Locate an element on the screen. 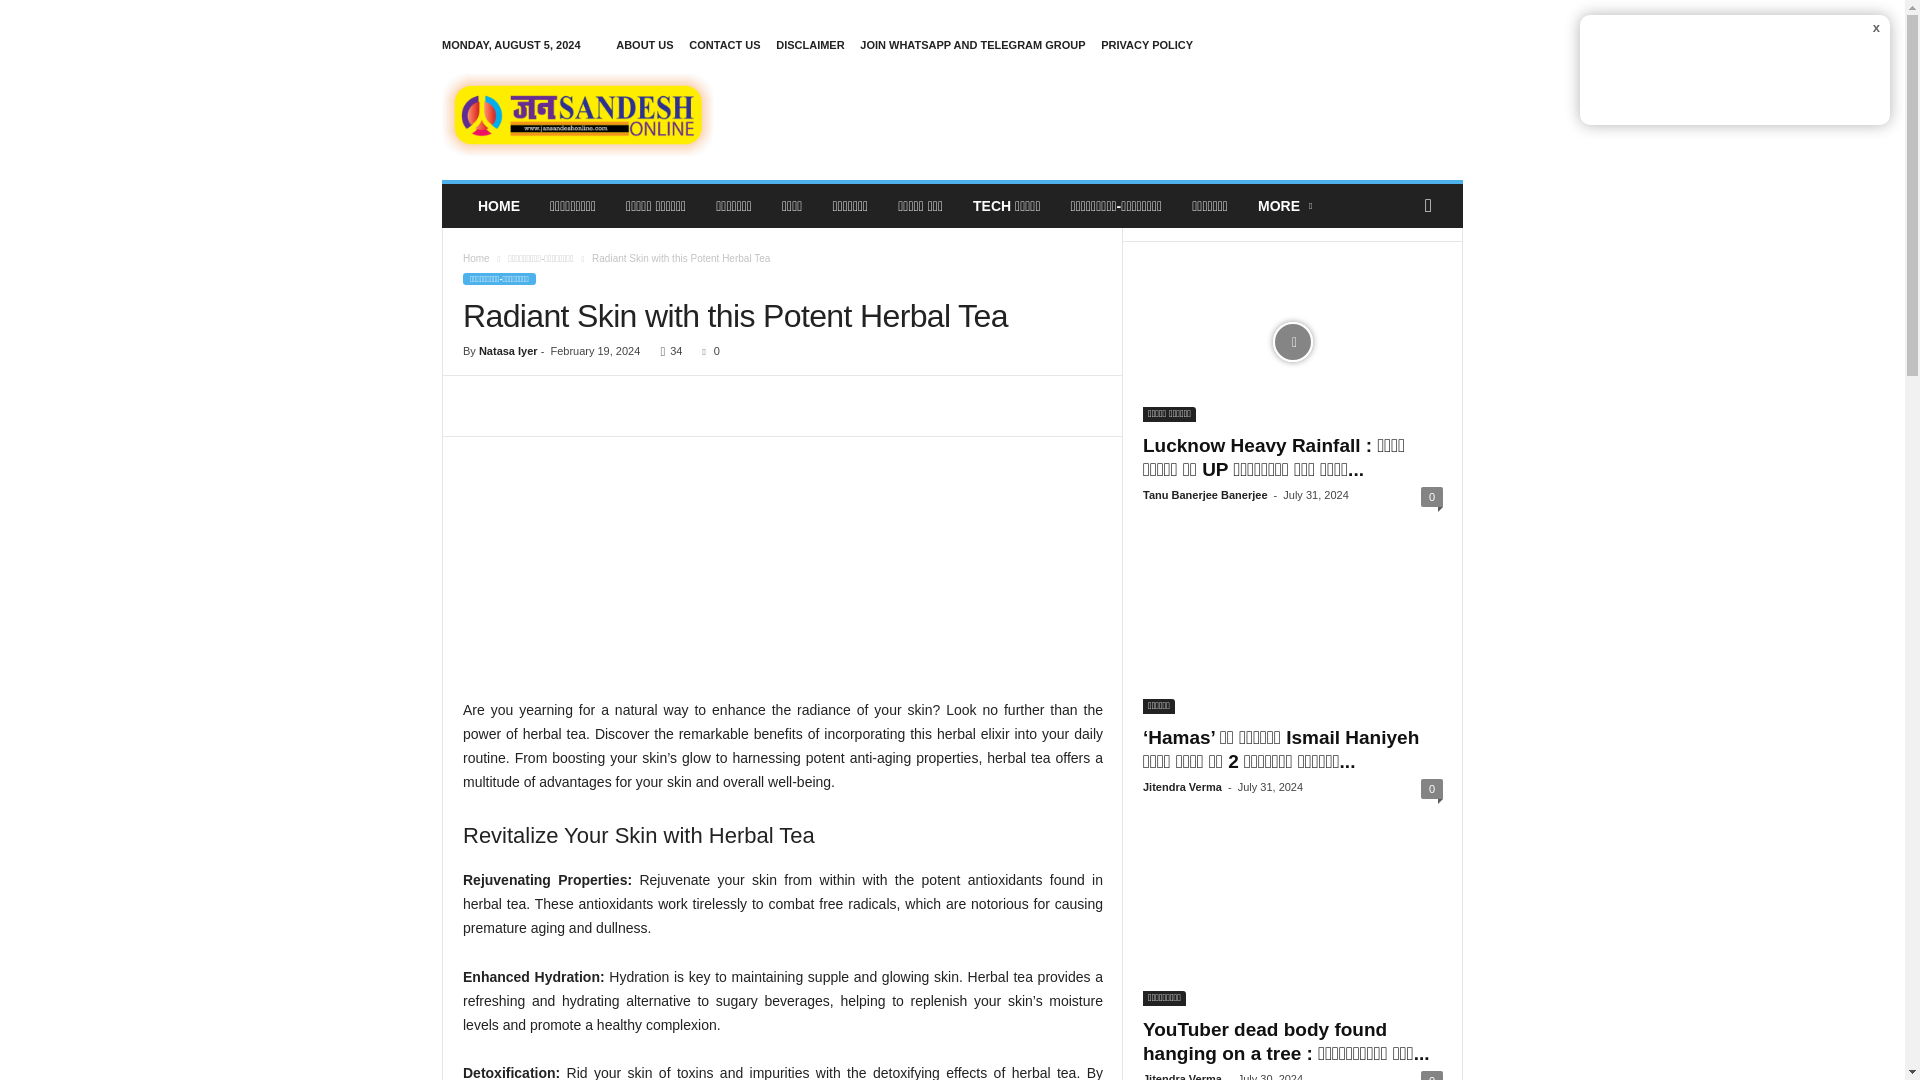 The image size is (1920, 1080). PRIVACY POLICY is located at coordinates (1146, 44).